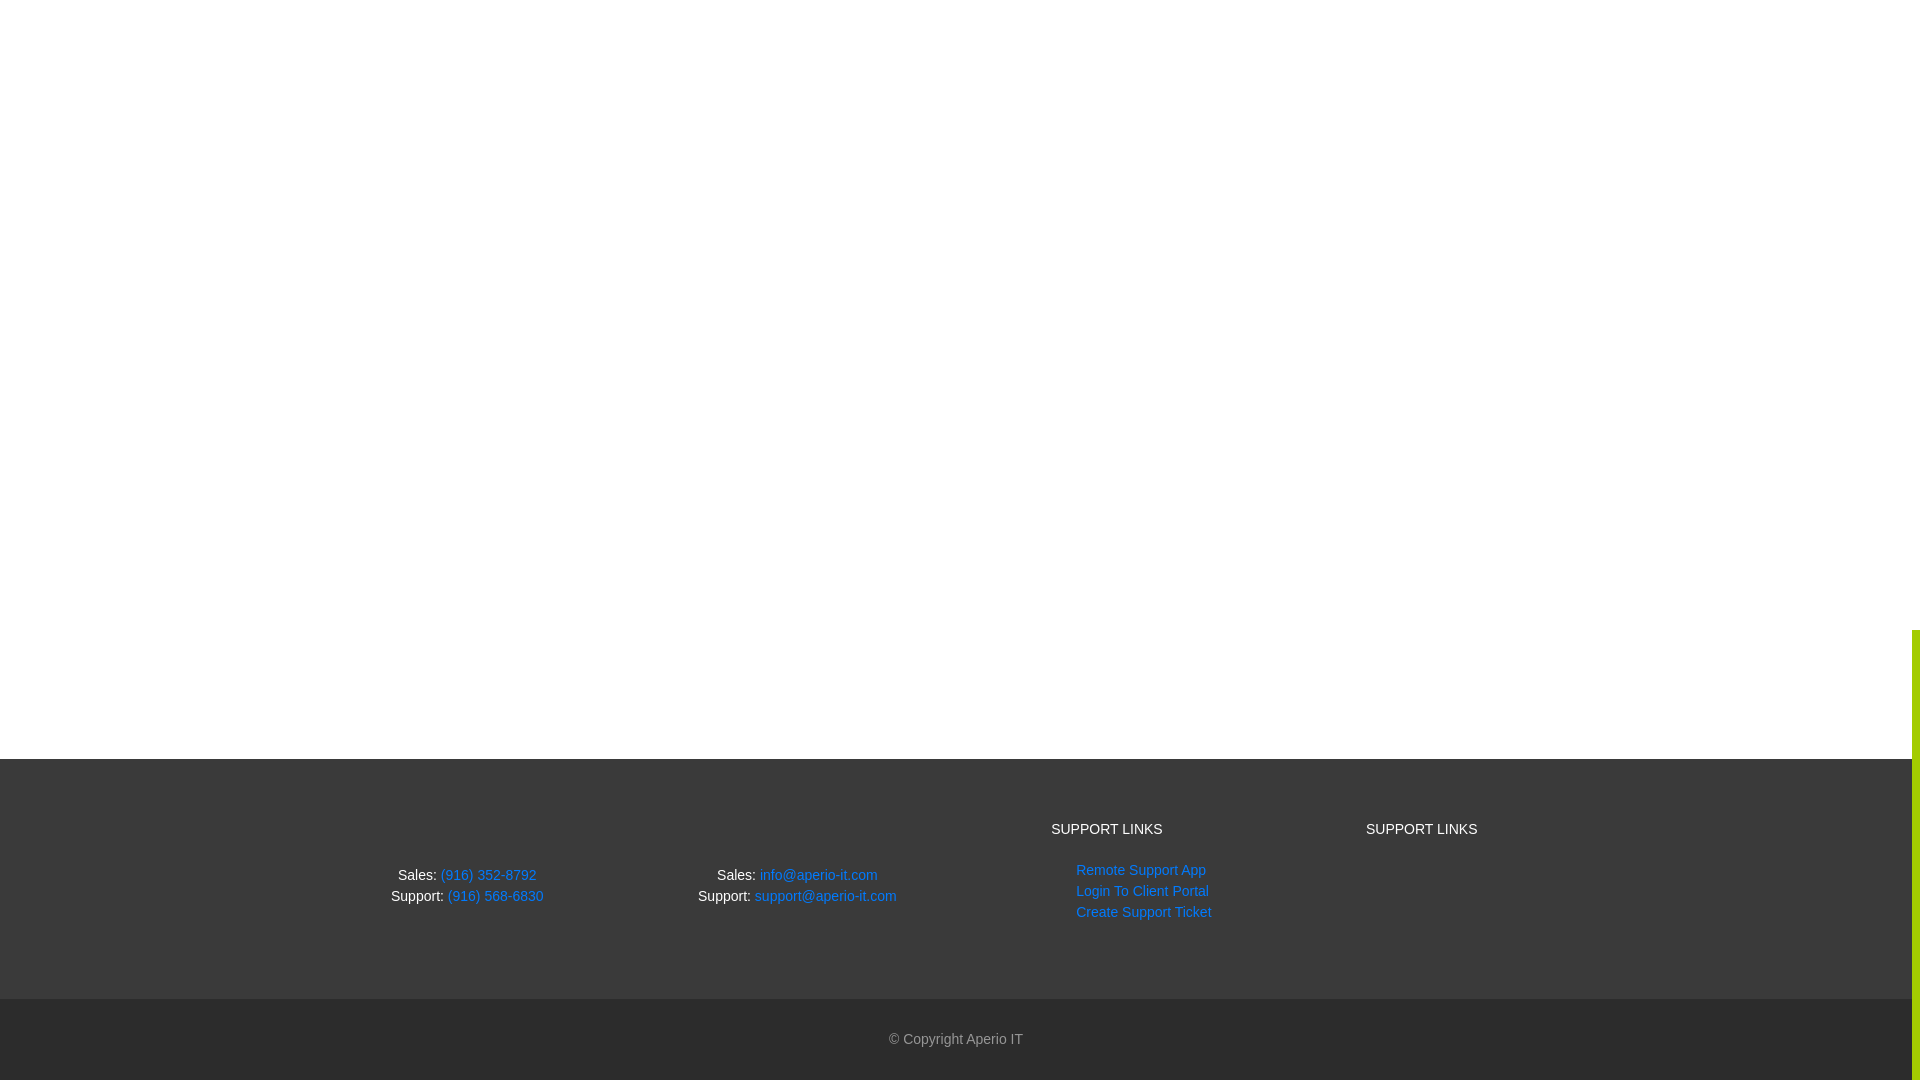  Describe the element at coordinates (1143, 912) in the screenshot. I see `Create Support Ticket` at that location.